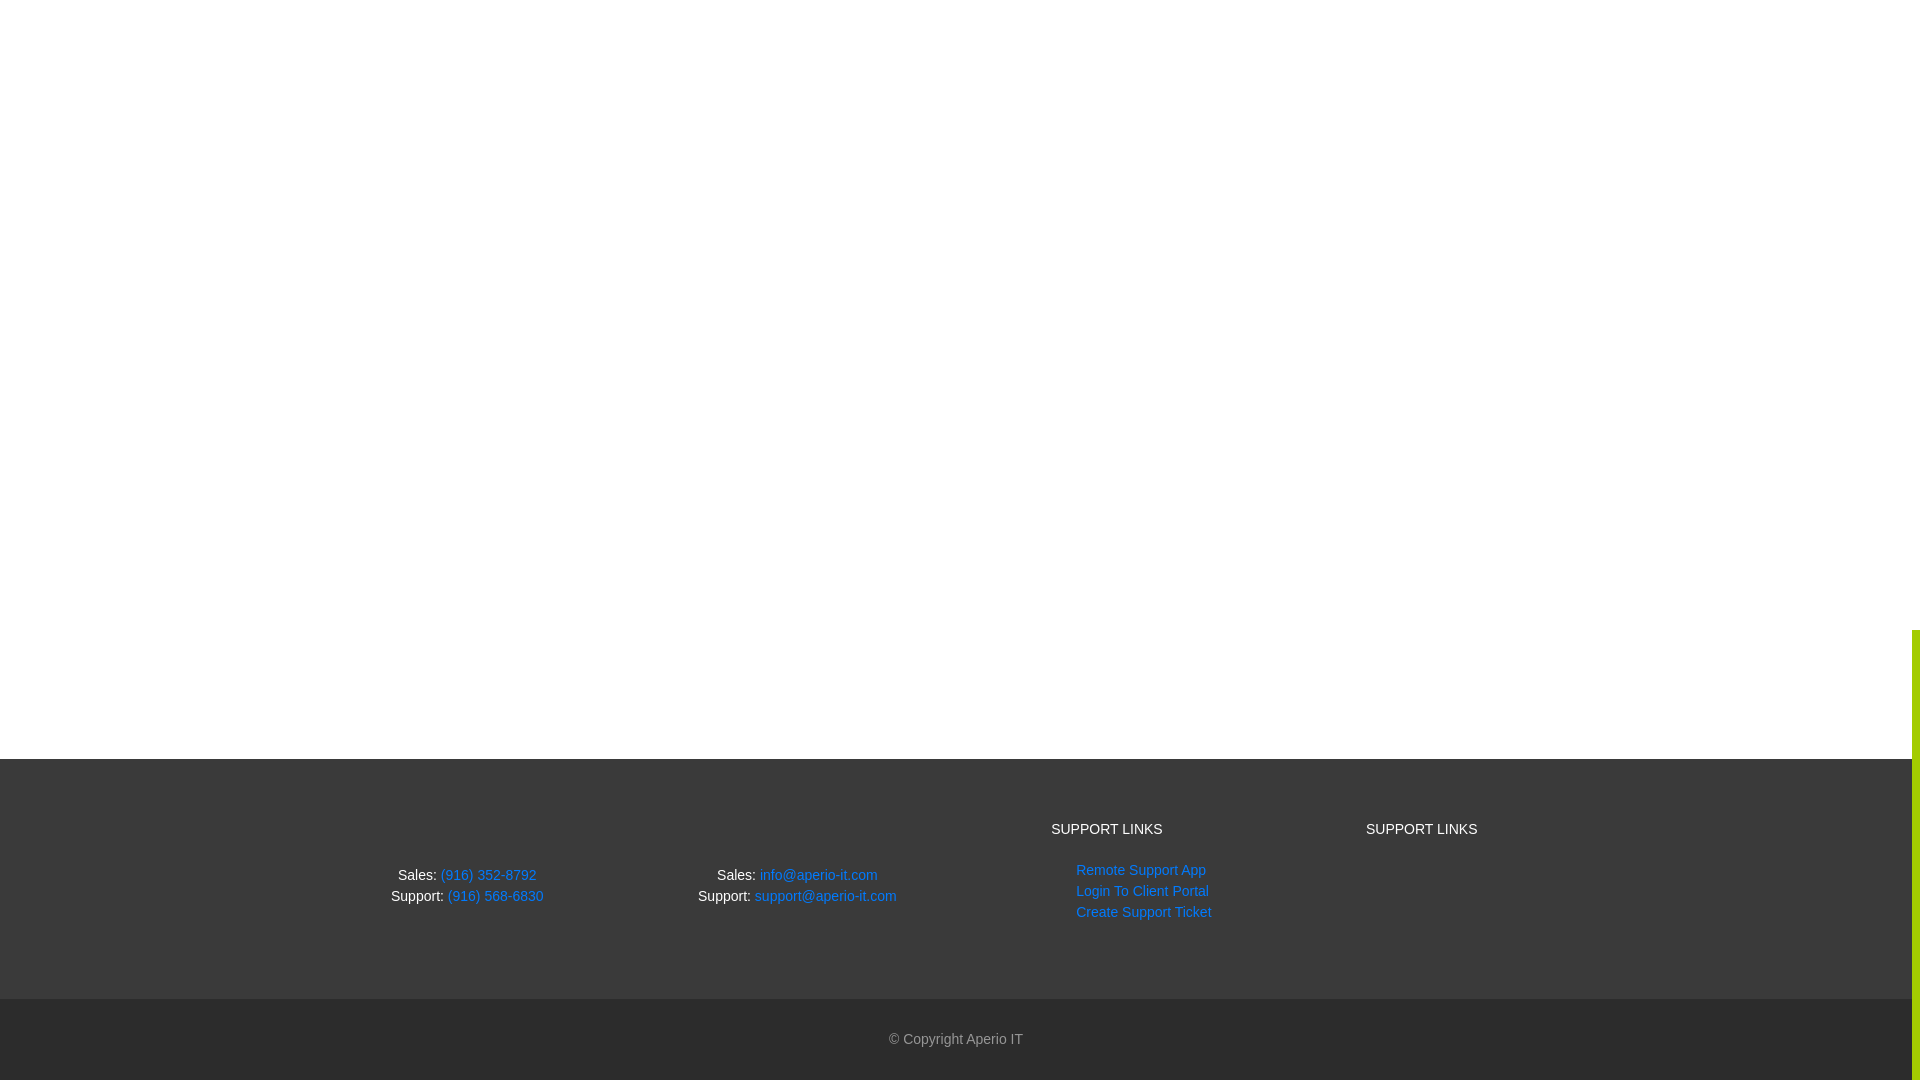  Describe the element at coordinates (1143, 912) in the screenshot. I see `Create Support Ticket` at that location.